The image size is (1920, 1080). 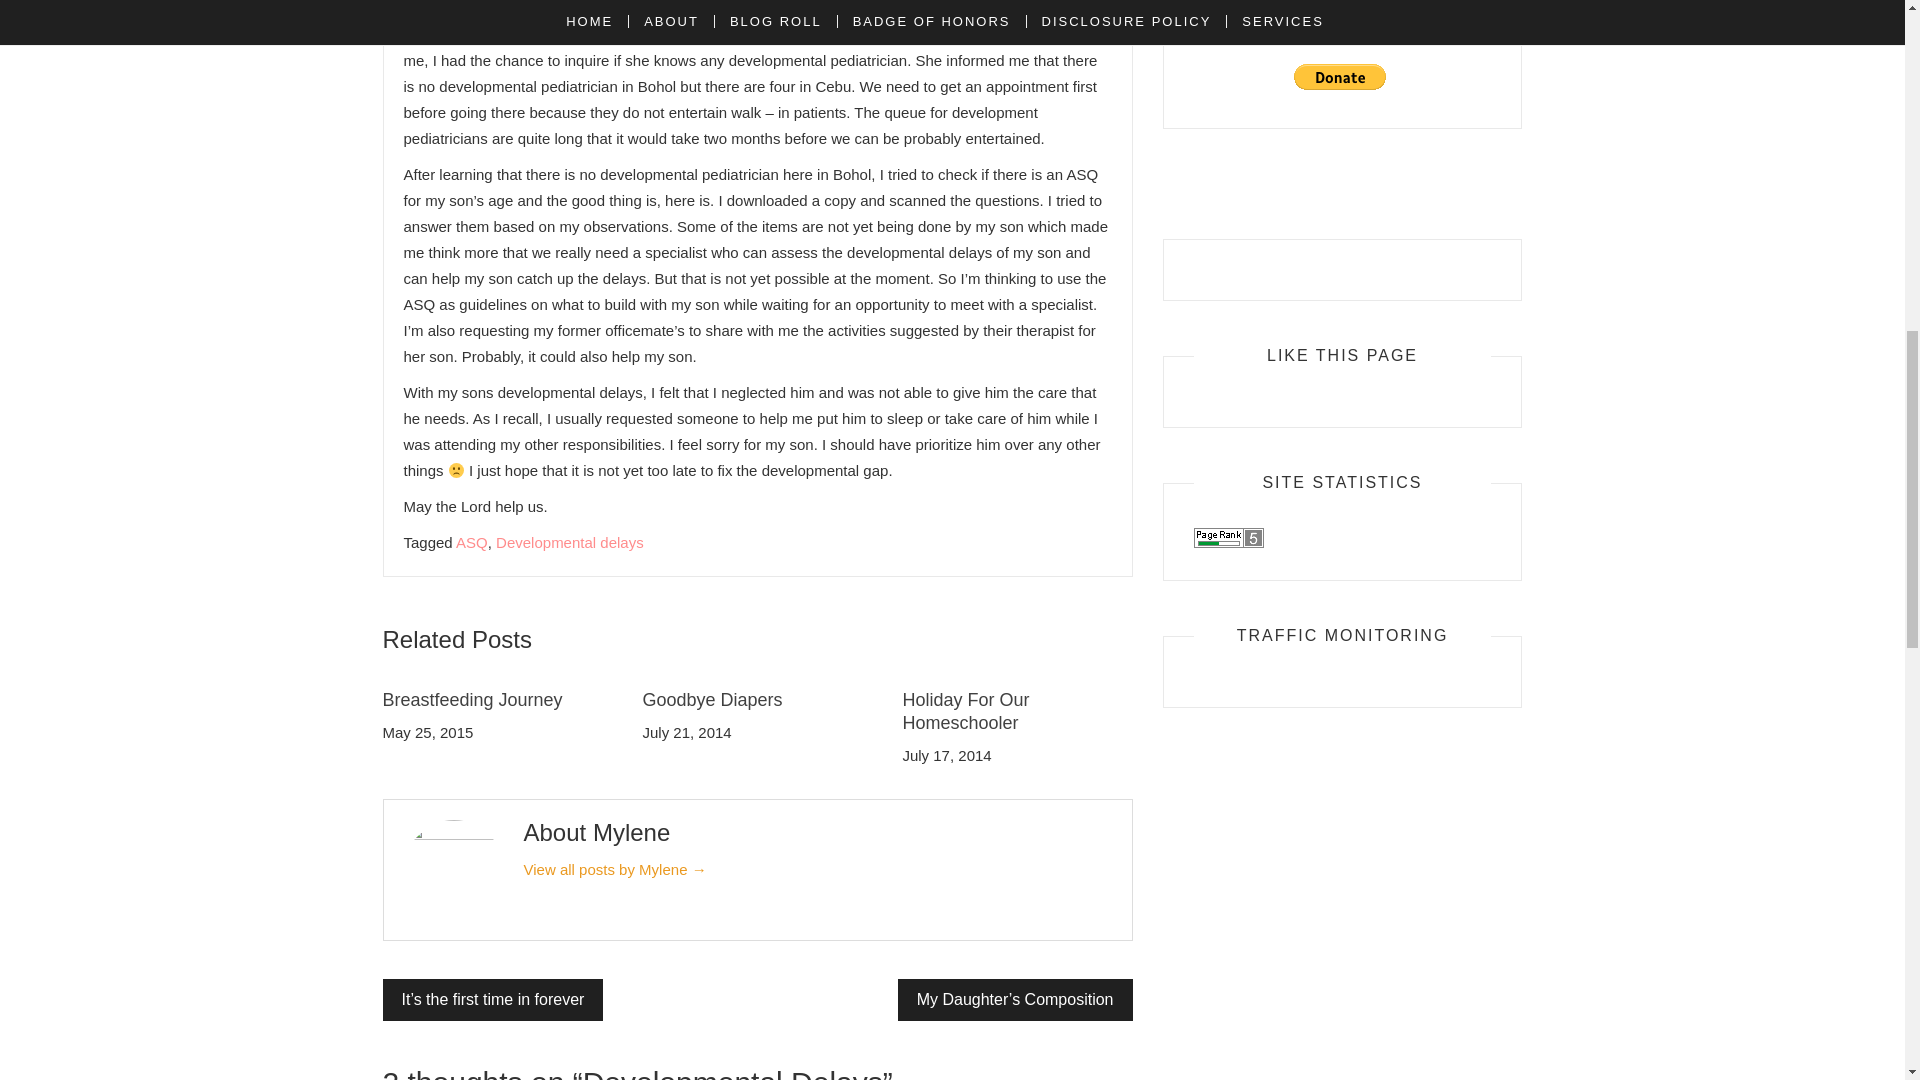 I want to click on Developmental delays, so click(x=569, y=542).